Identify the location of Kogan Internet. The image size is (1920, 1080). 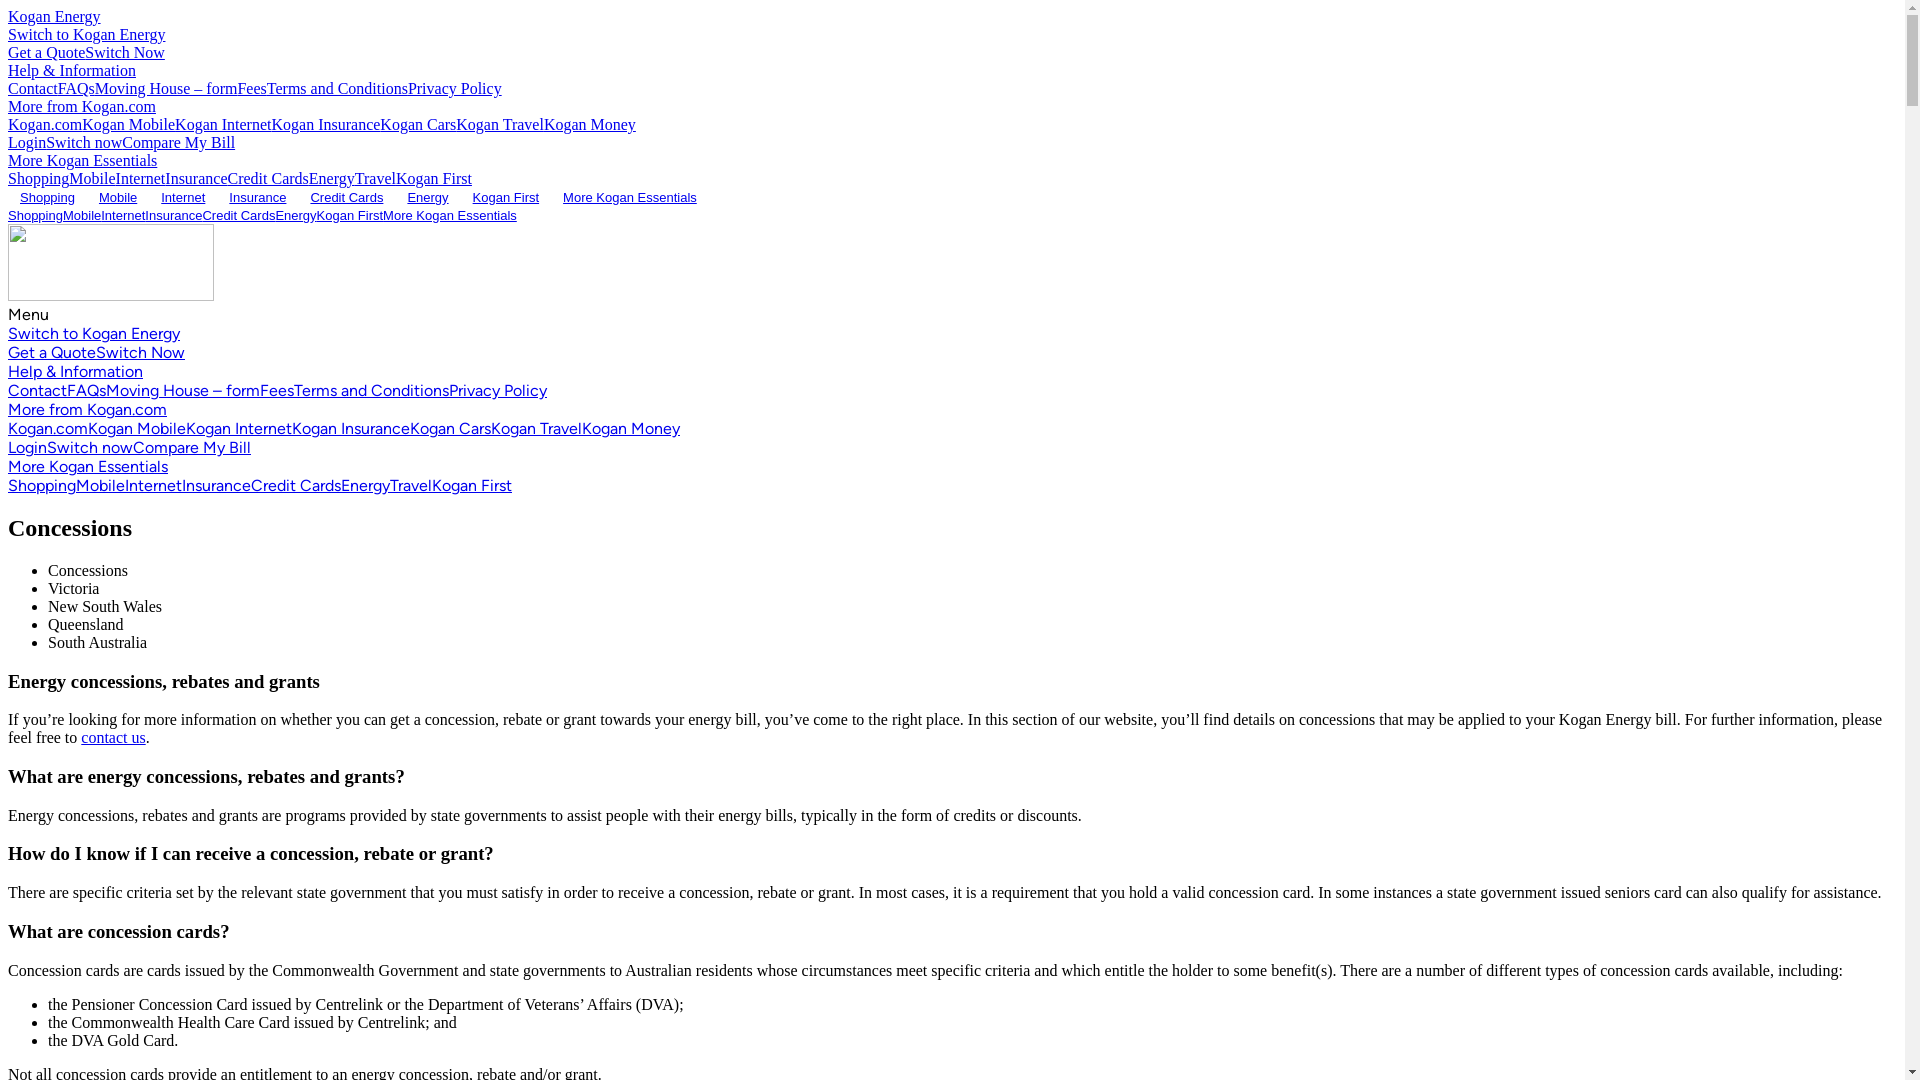
(239, 428).